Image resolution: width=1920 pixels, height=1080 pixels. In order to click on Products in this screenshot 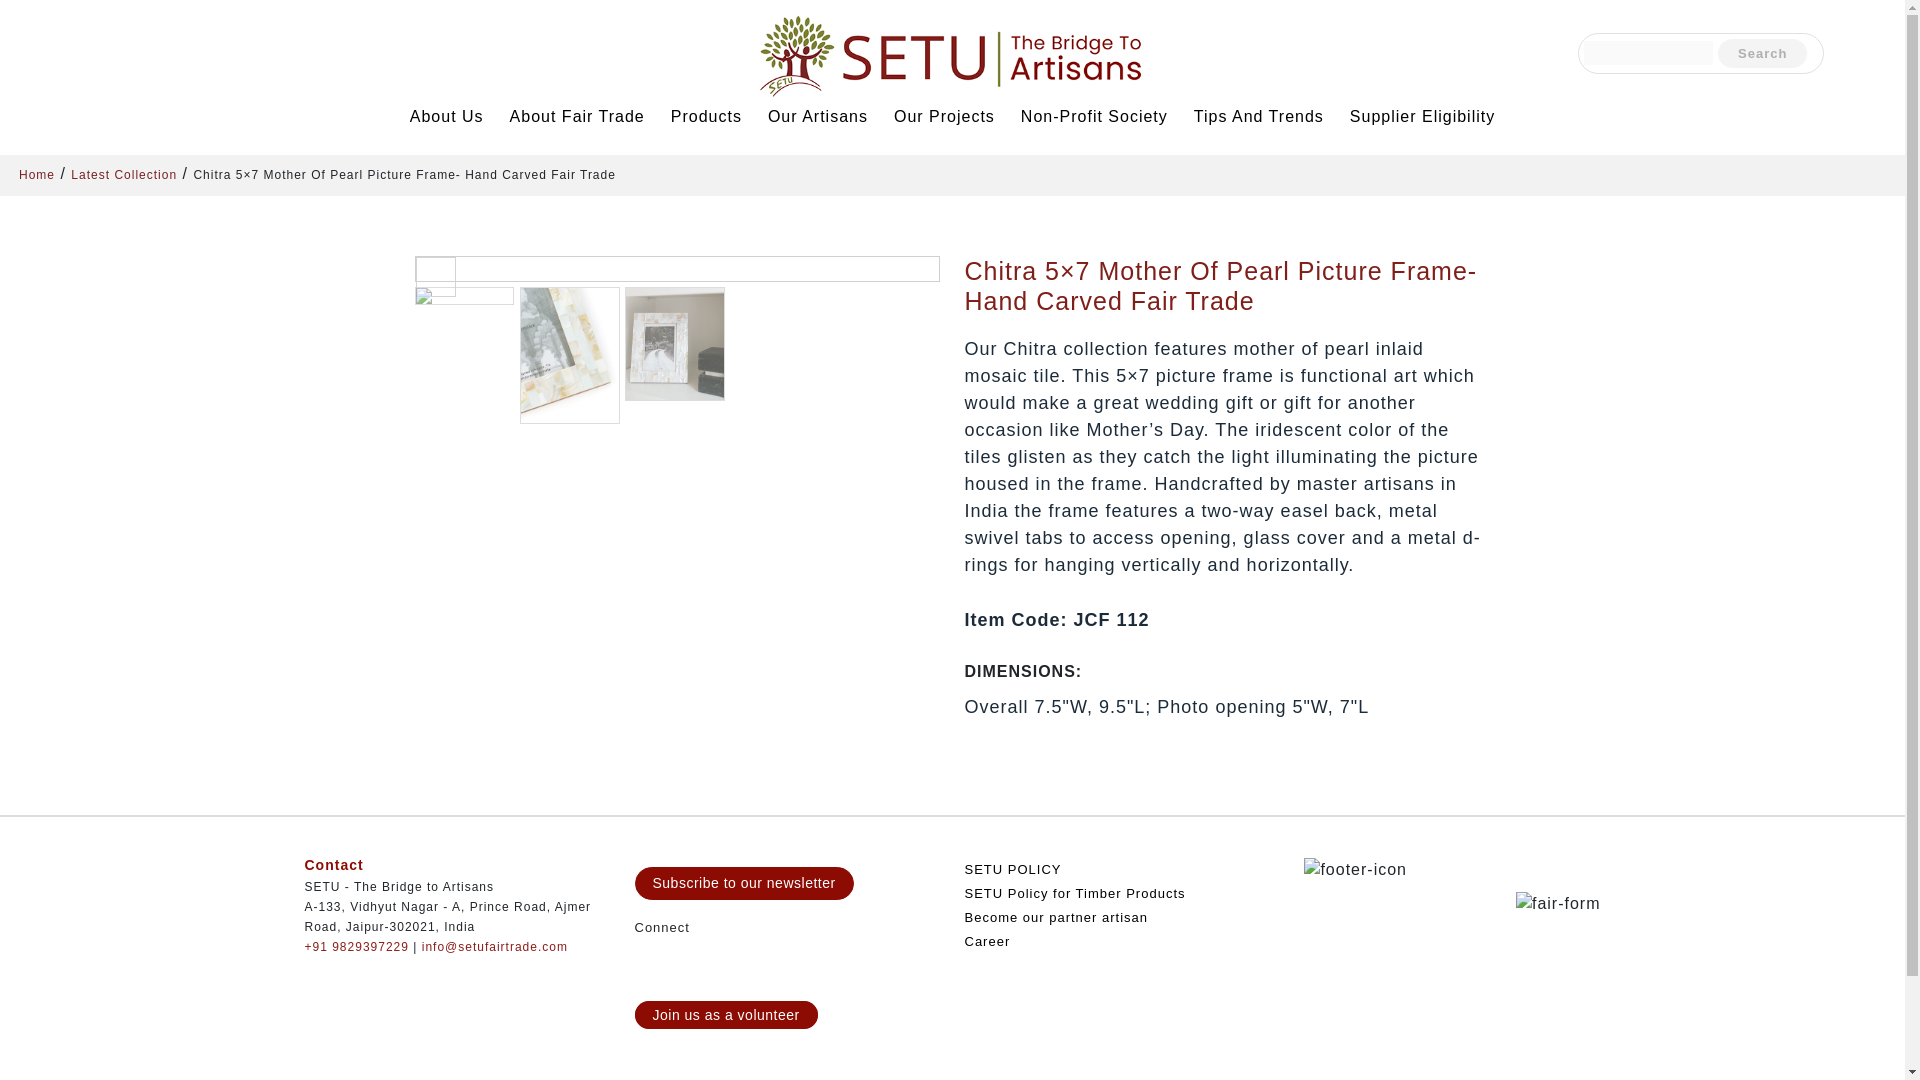, I will do `click(709, 116)`.